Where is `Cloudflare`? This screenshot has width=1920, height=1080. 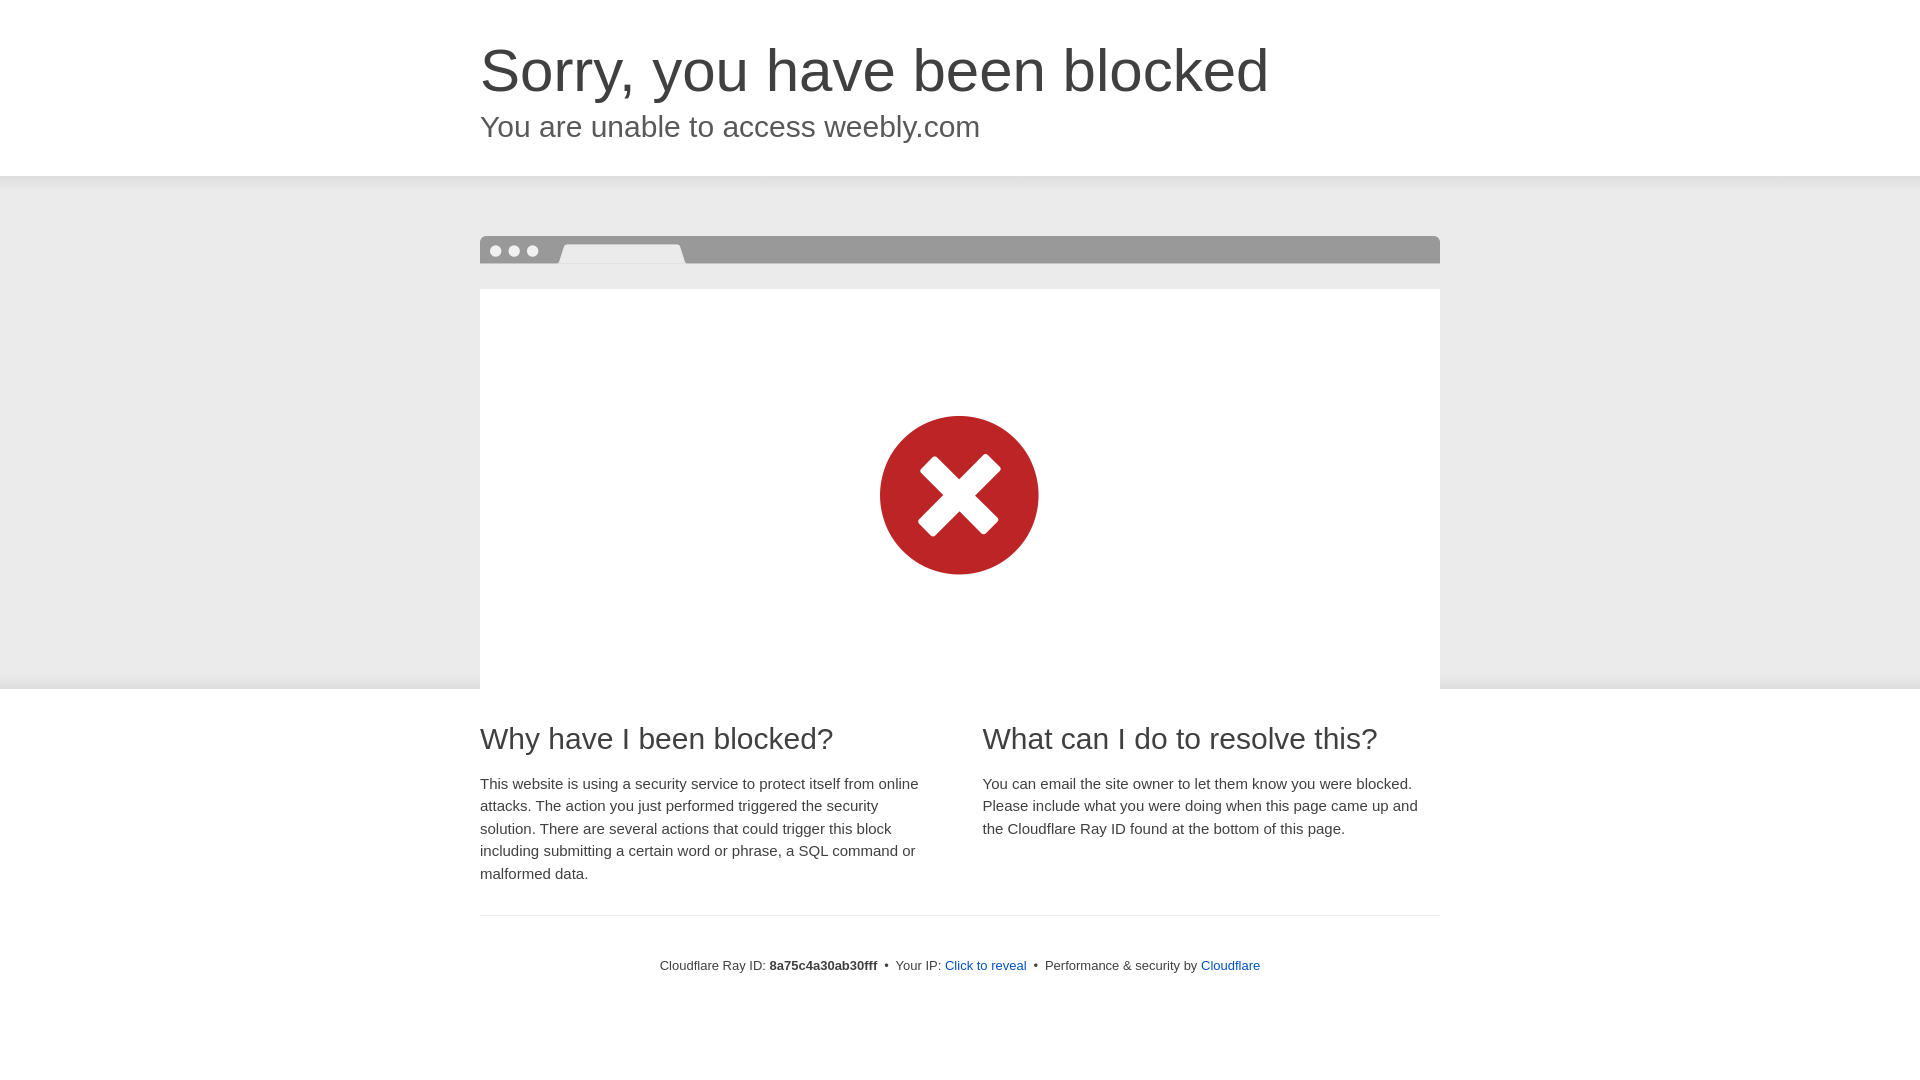 Cloudflare is located at coordinates (1230, 965).